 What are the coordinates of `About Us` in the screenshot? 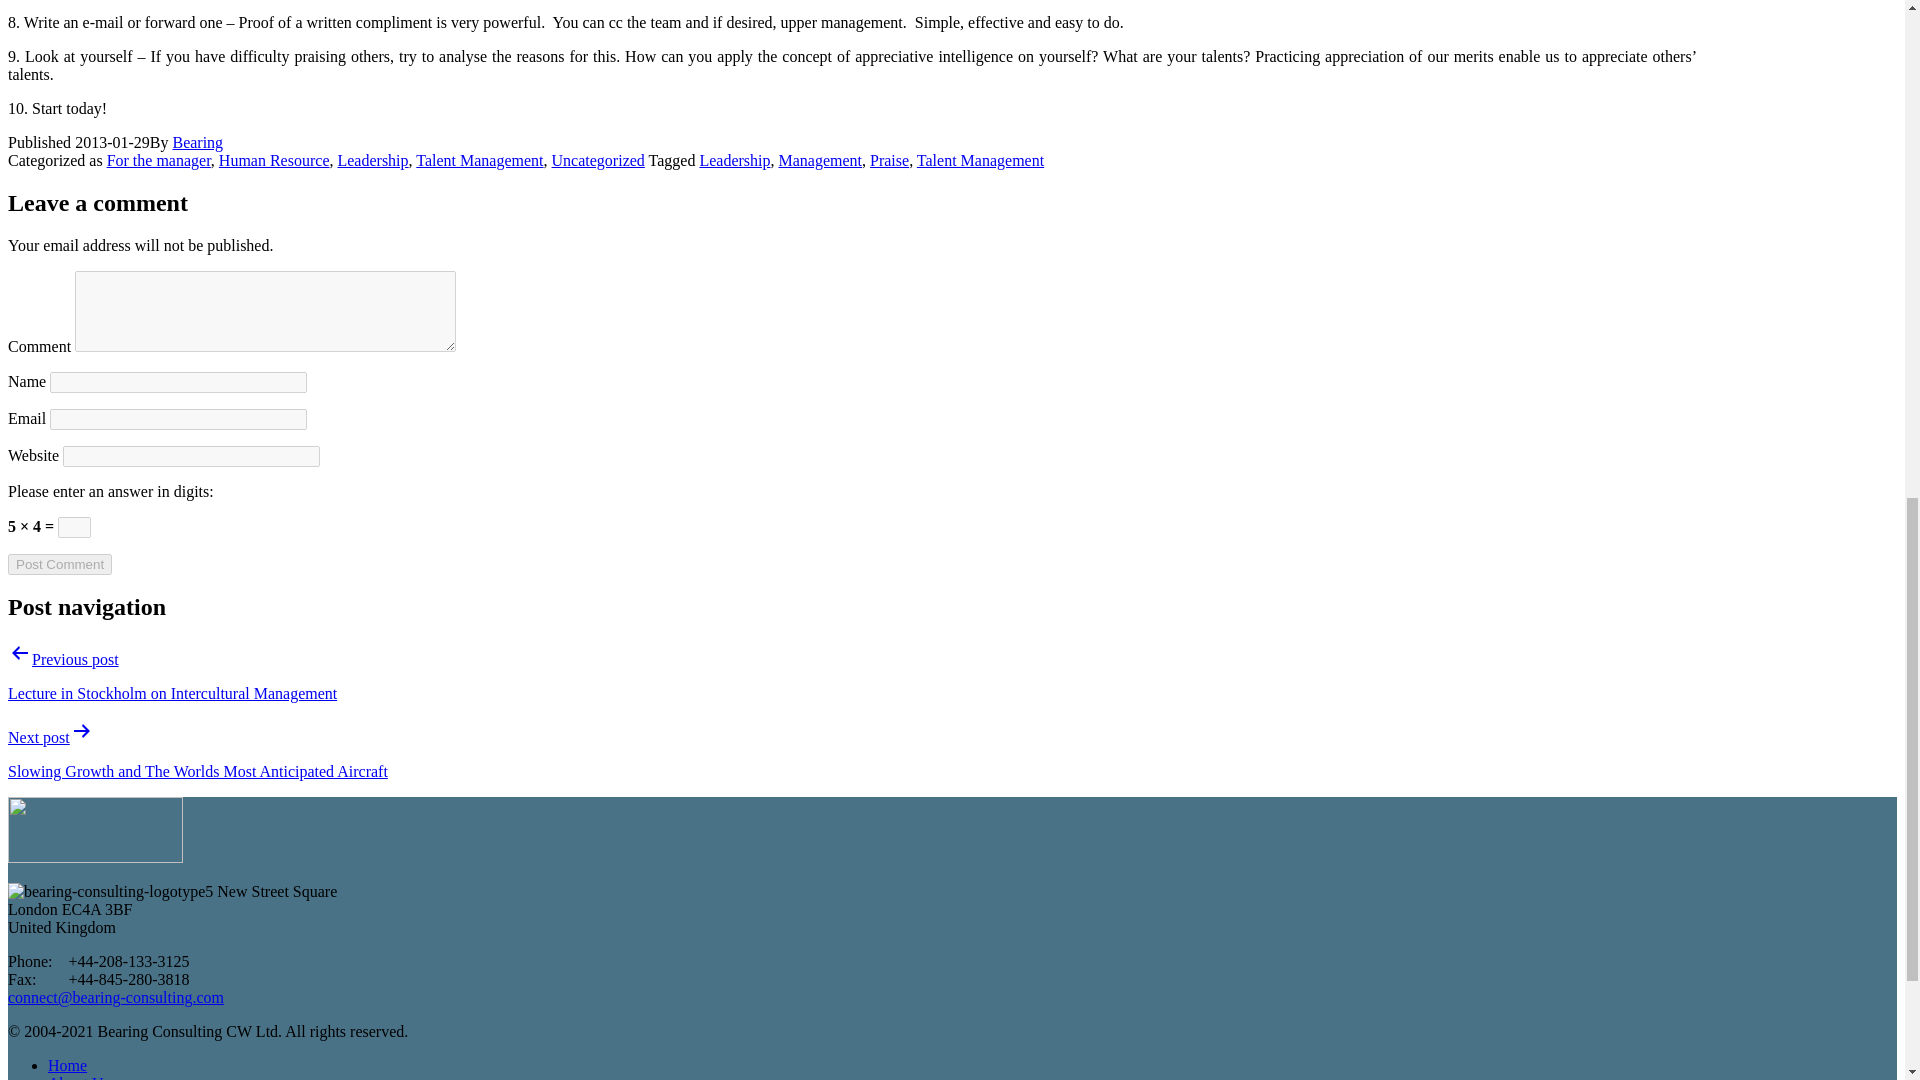 It's located at (78, 1077).